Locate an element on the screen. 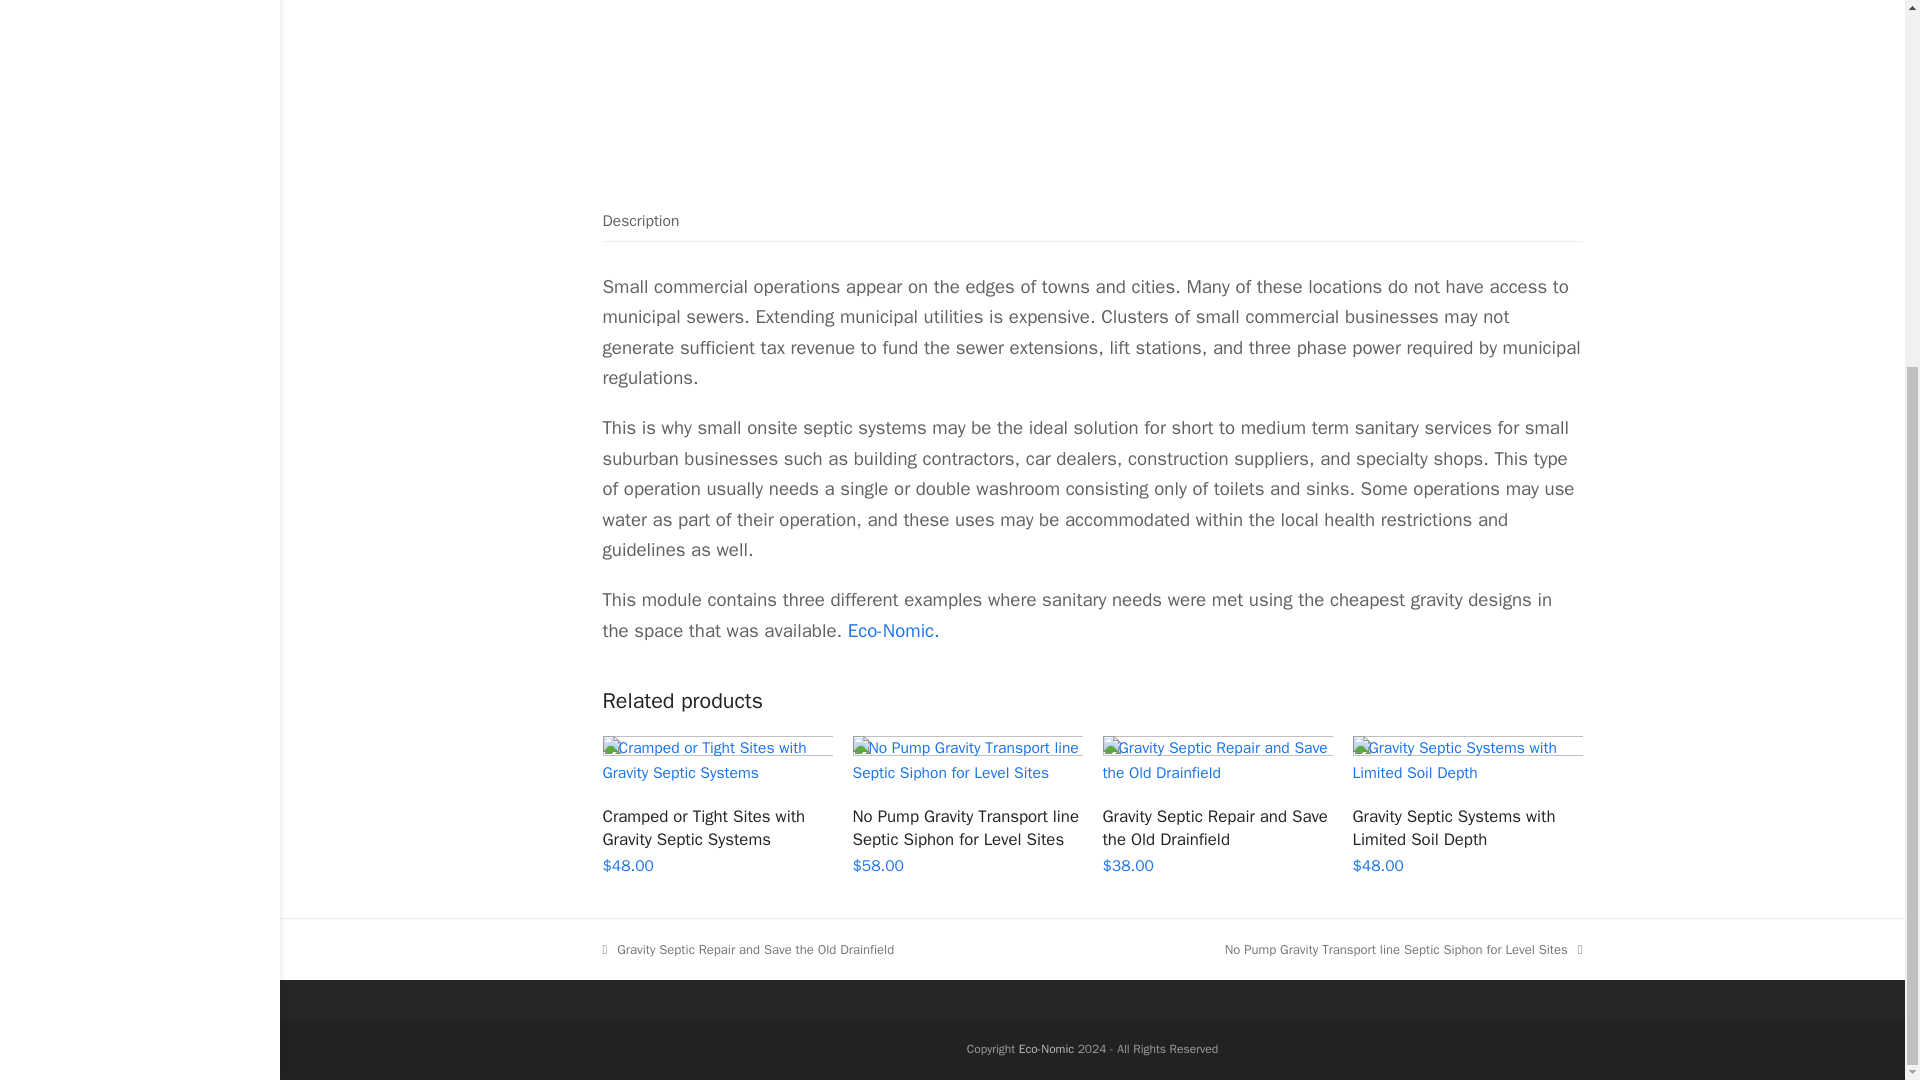  Gravity Septic Systems with Limited Soil Depth is located at coordinates (1466, 828).